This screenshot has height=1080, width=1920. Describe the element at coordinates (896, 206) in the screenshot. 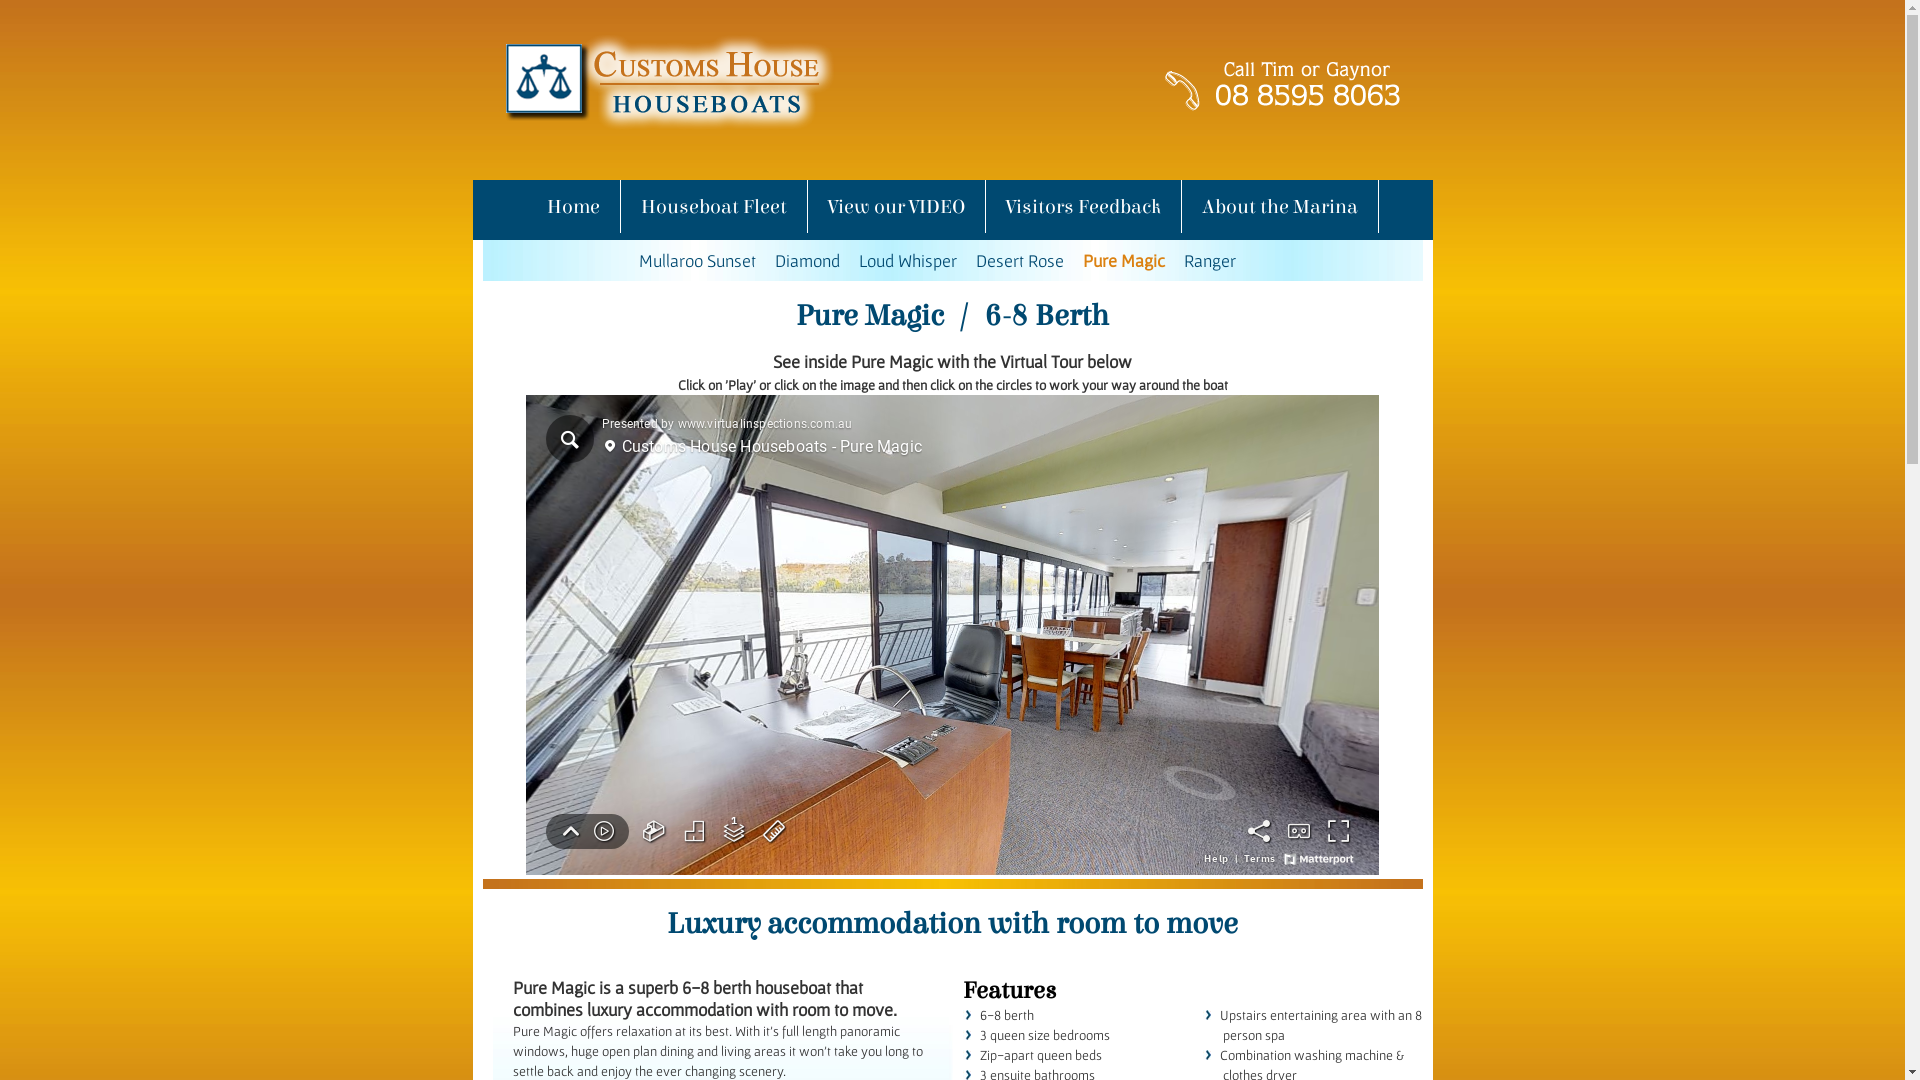

I see `View our VIDEO` at that location.